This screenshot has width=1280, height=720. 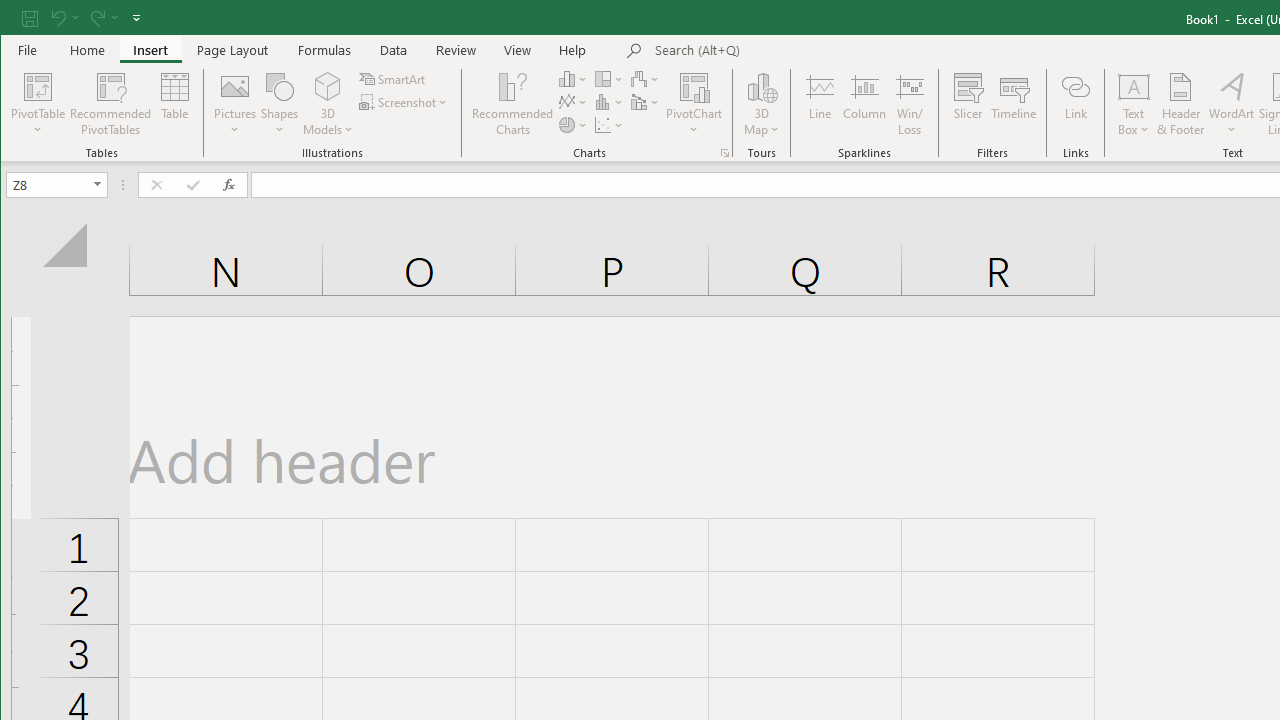 What do you see at coordinates (573, 124) in the screenshot?
I see `Insert Pie or Doughnut Chart` at bounding box center [573, 124].